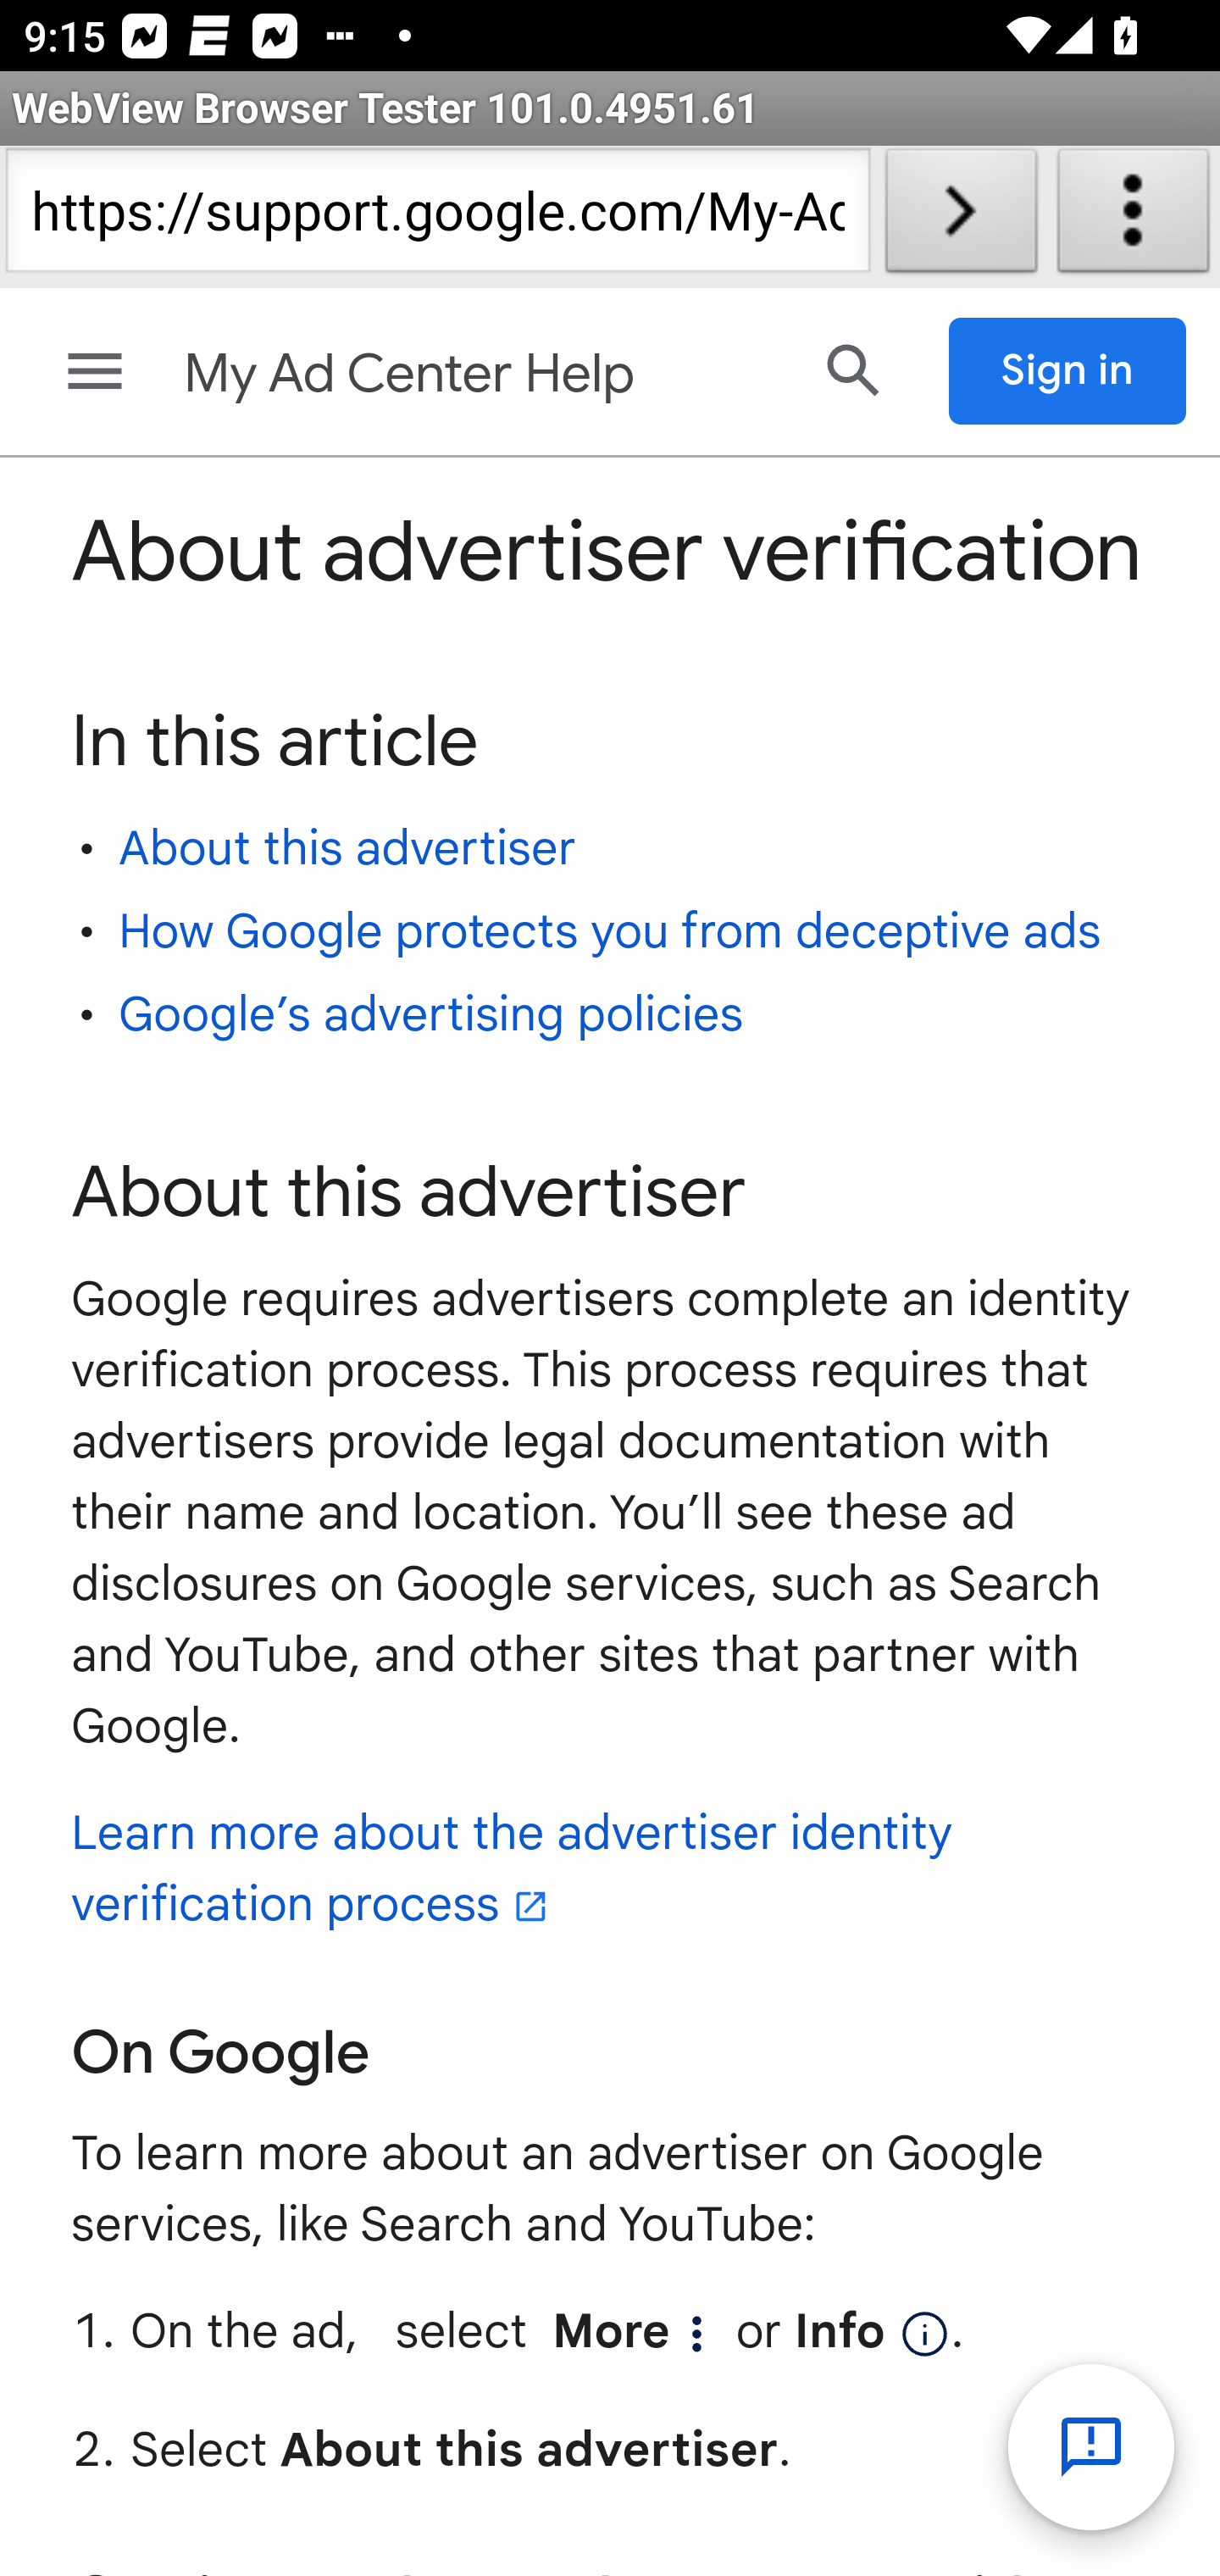  Describe the element at coordinates (1068, 371) in the screenshot. I see `Sign in` at that location.